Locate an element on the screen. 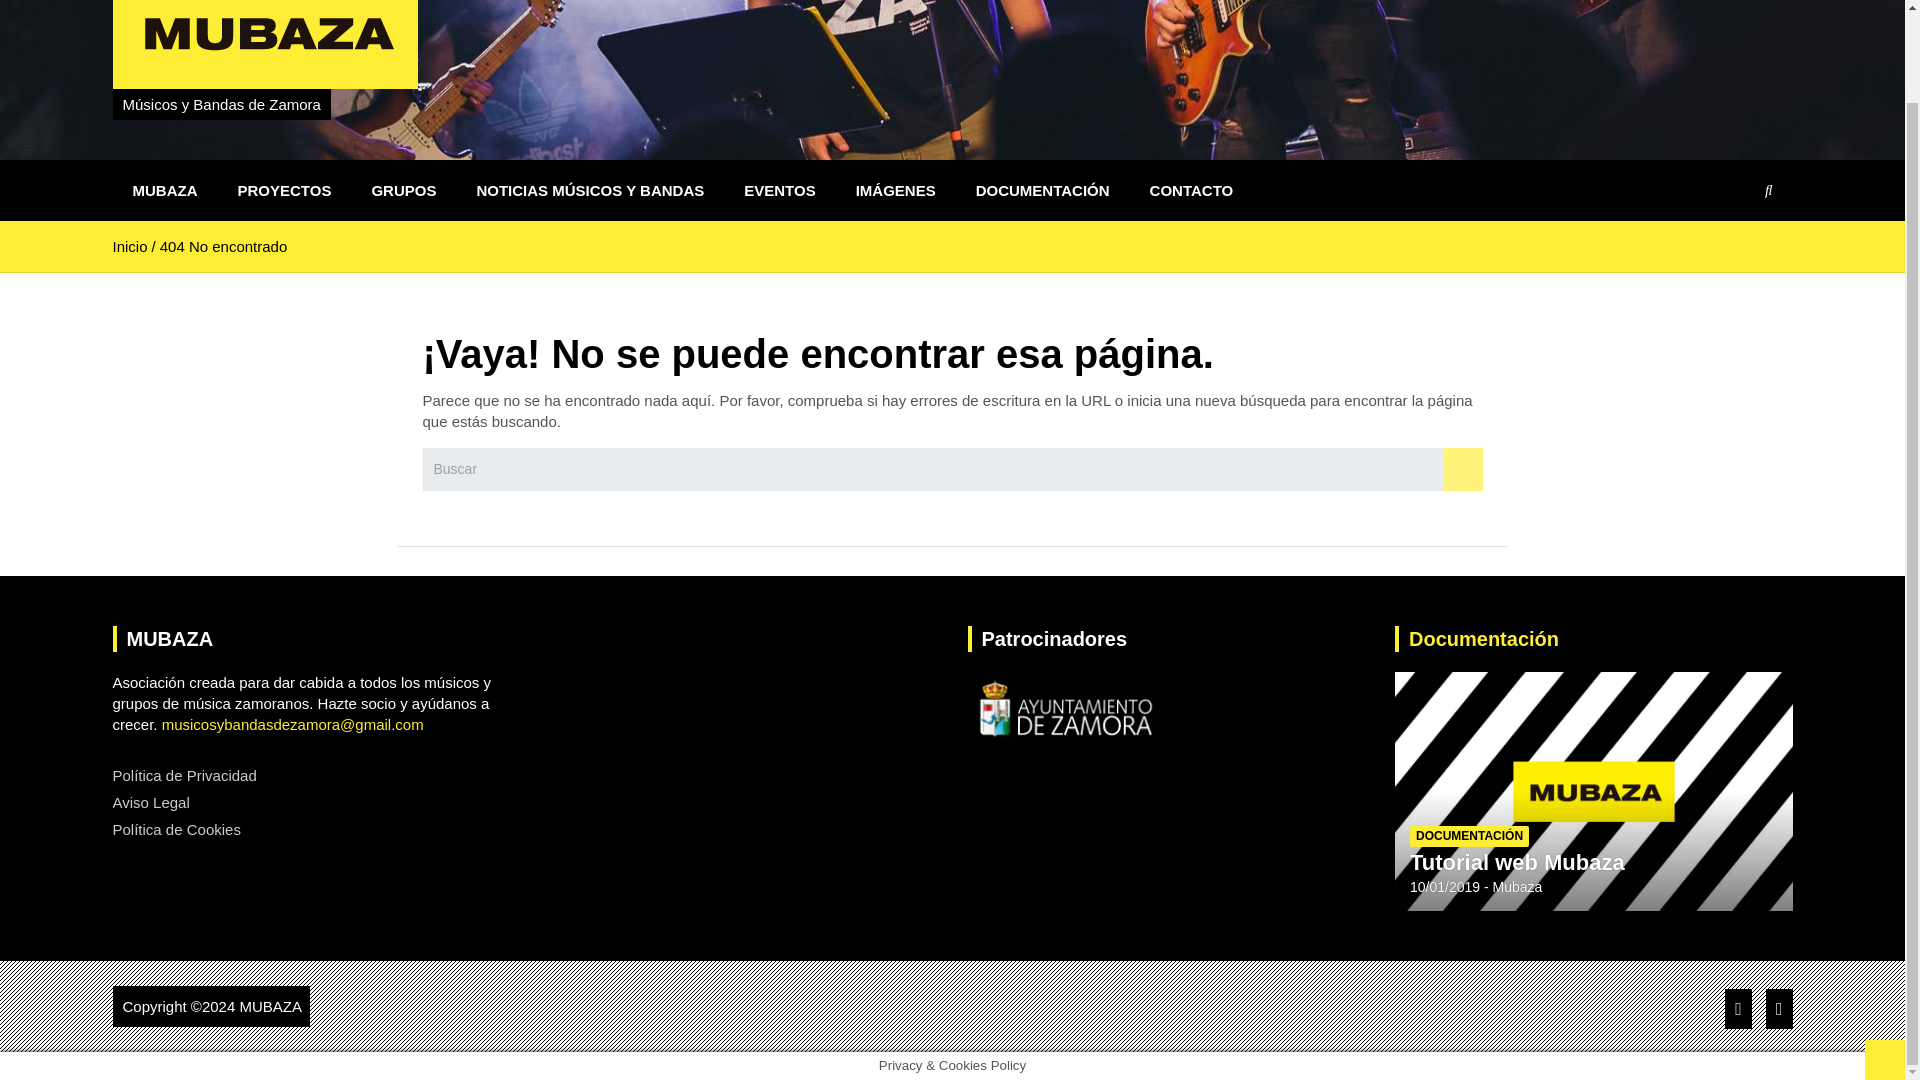 The image size is (1920, 1080). Tutorial web Mubaza is located at coordinates (1516, 862).